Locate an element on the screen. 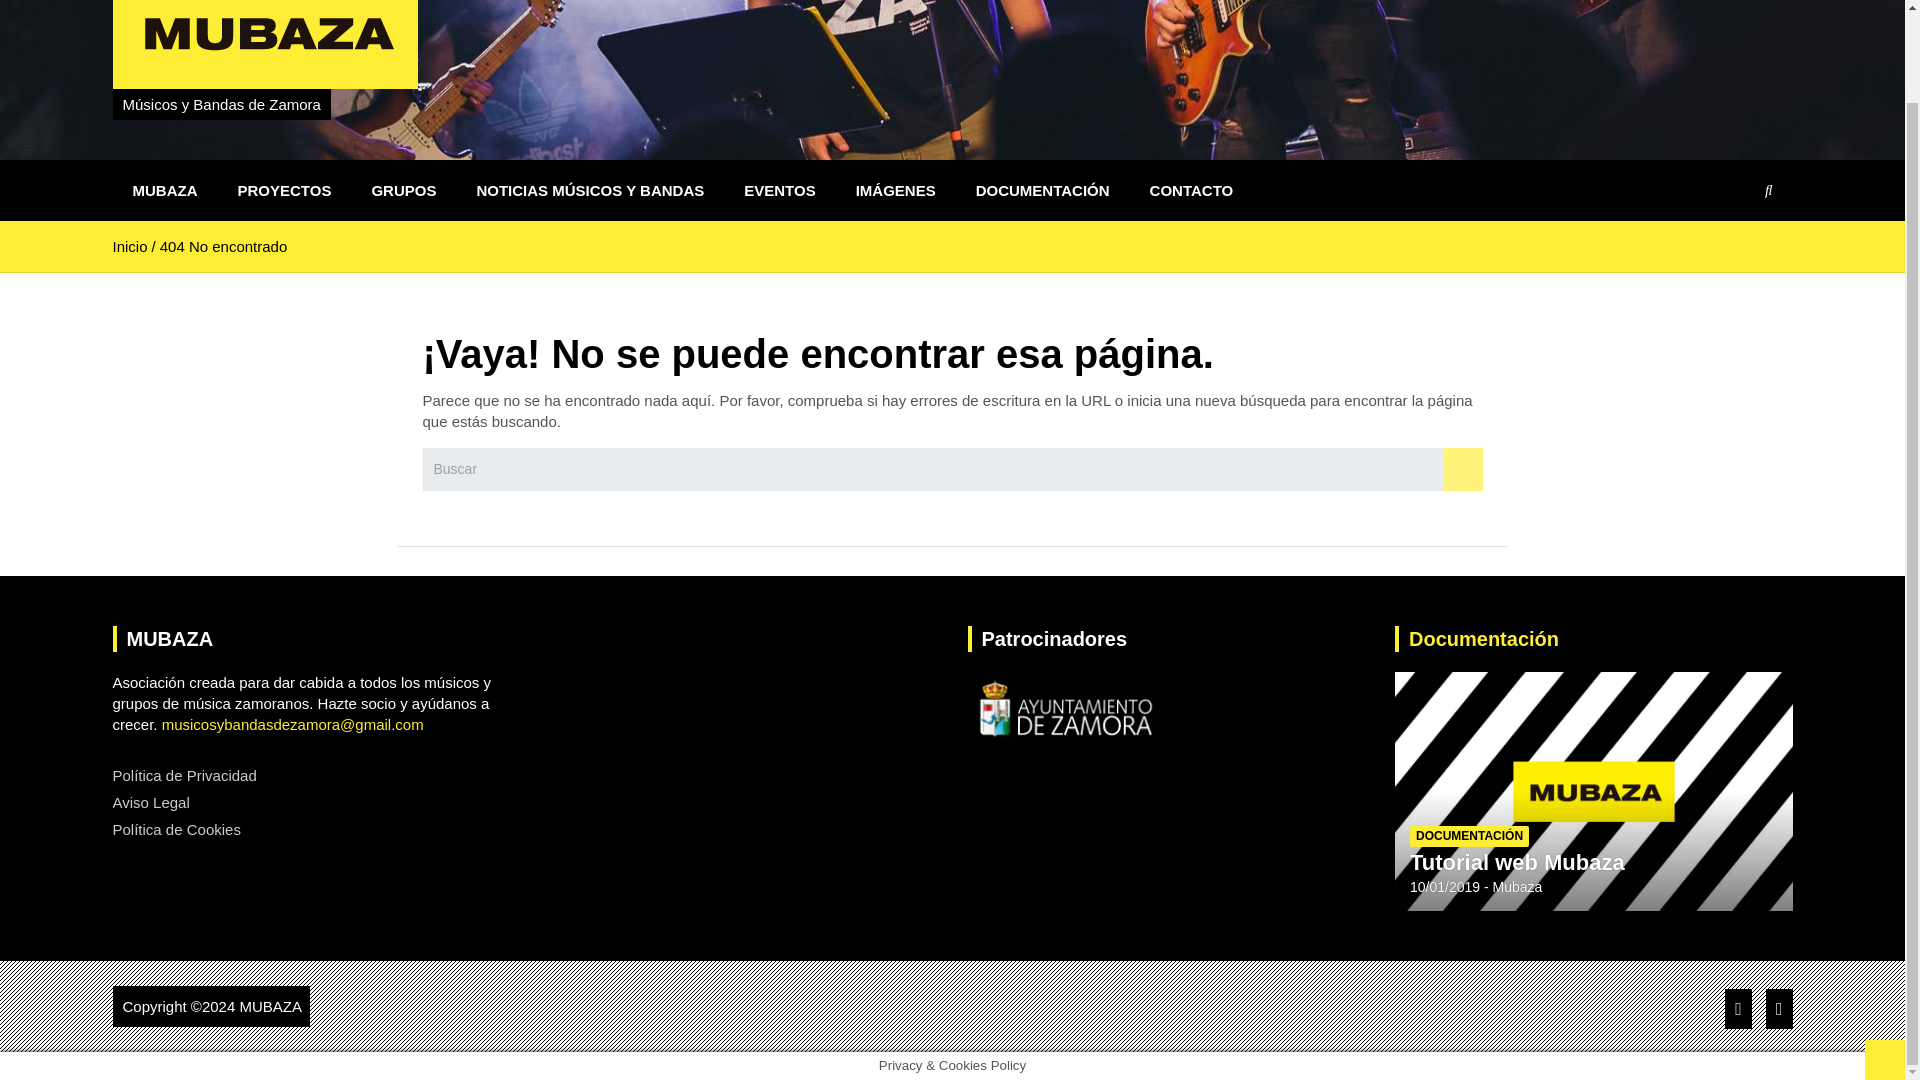 The image size is (1920, 1080). Tutorial web Mubaza is located at coordinates (1516, 862).